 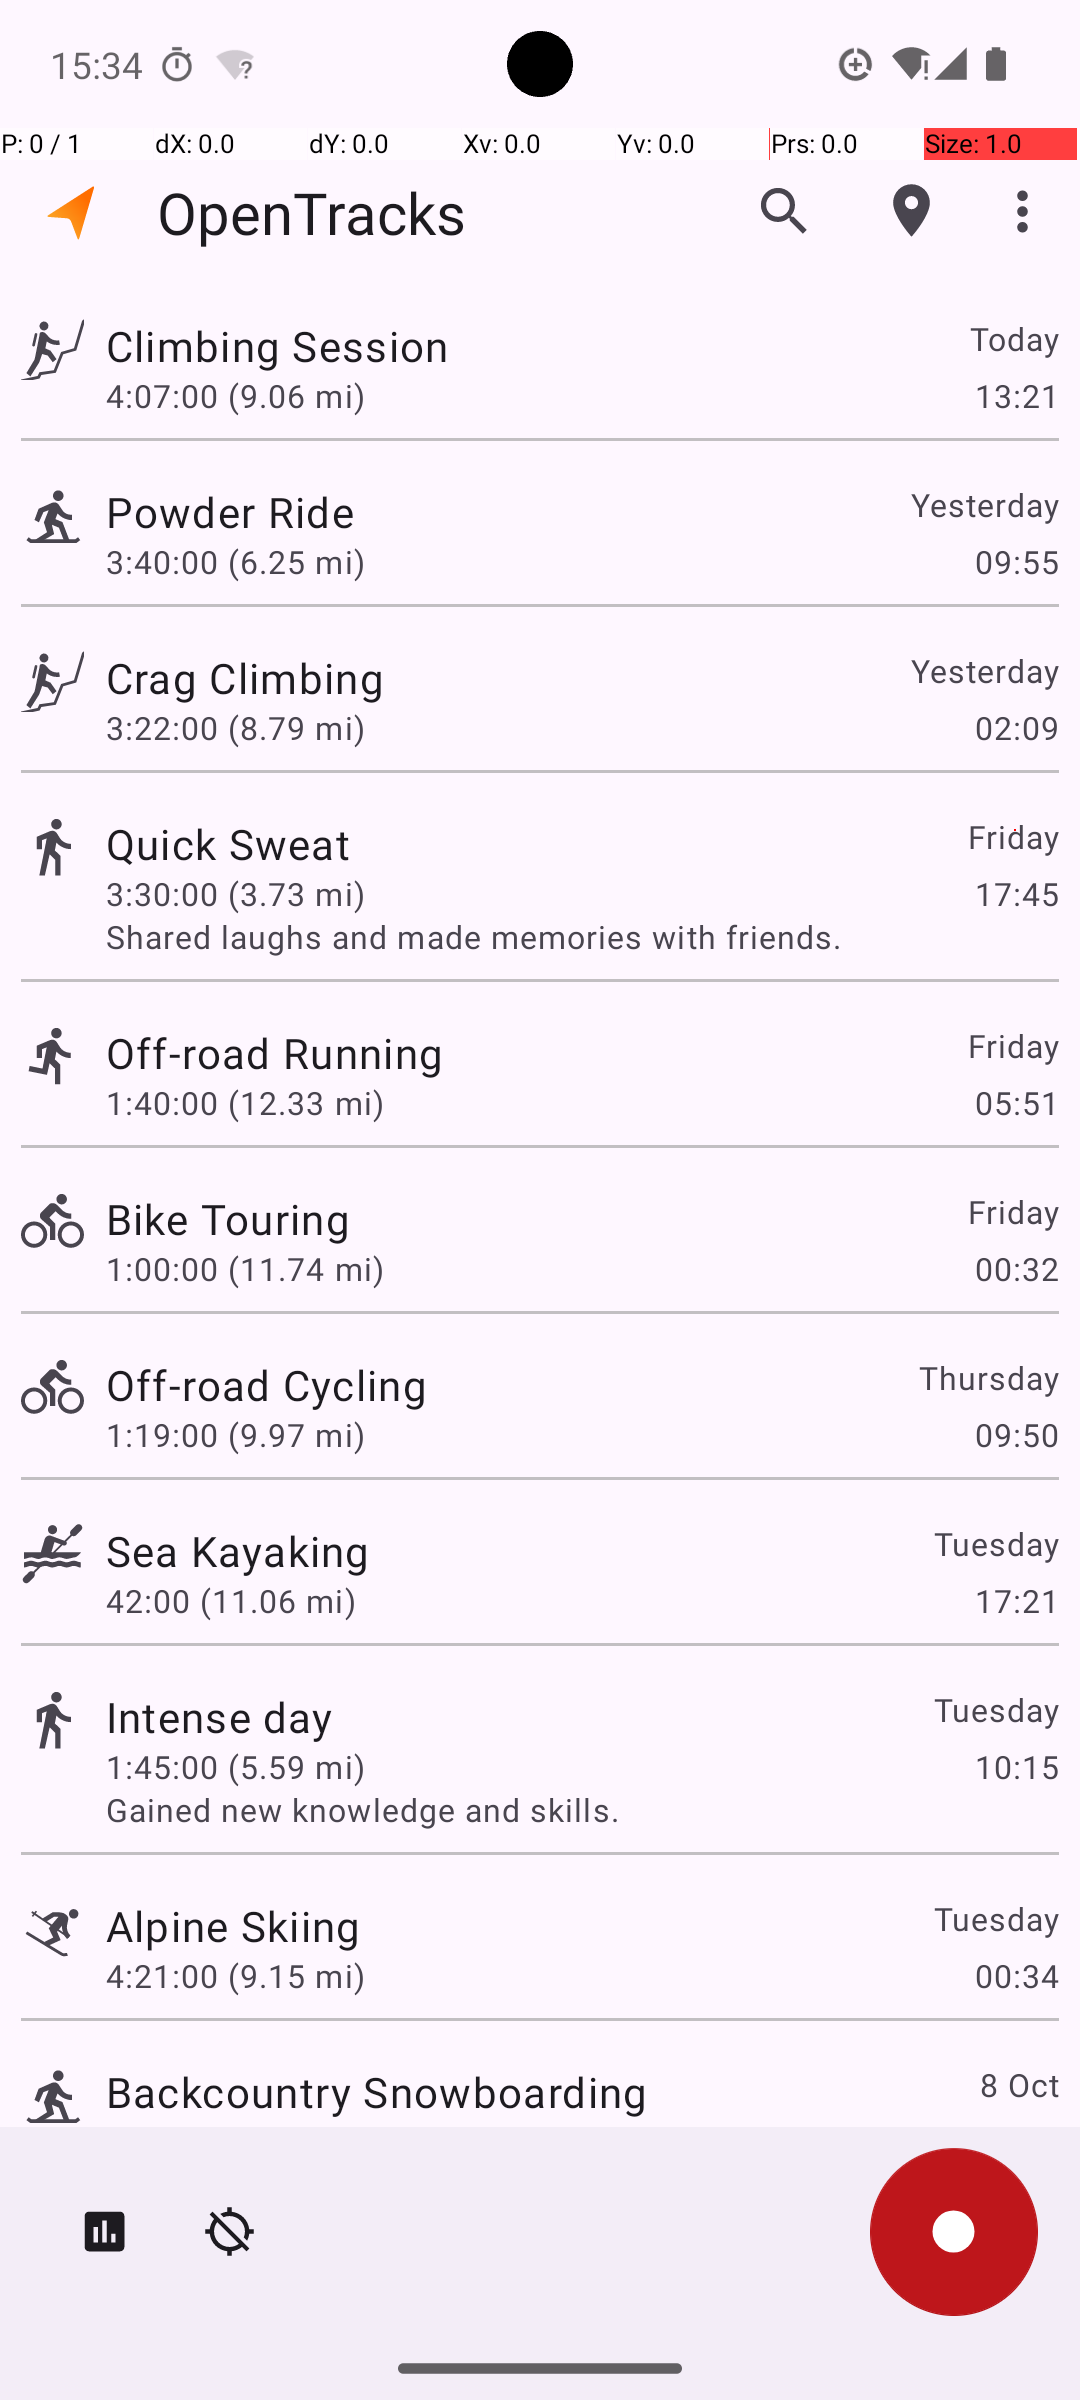 What do you see at coordinates (236, 728) in the screenshot?
I see `3:22:00 (8.79 mi)` at bounding box center [236, 728].